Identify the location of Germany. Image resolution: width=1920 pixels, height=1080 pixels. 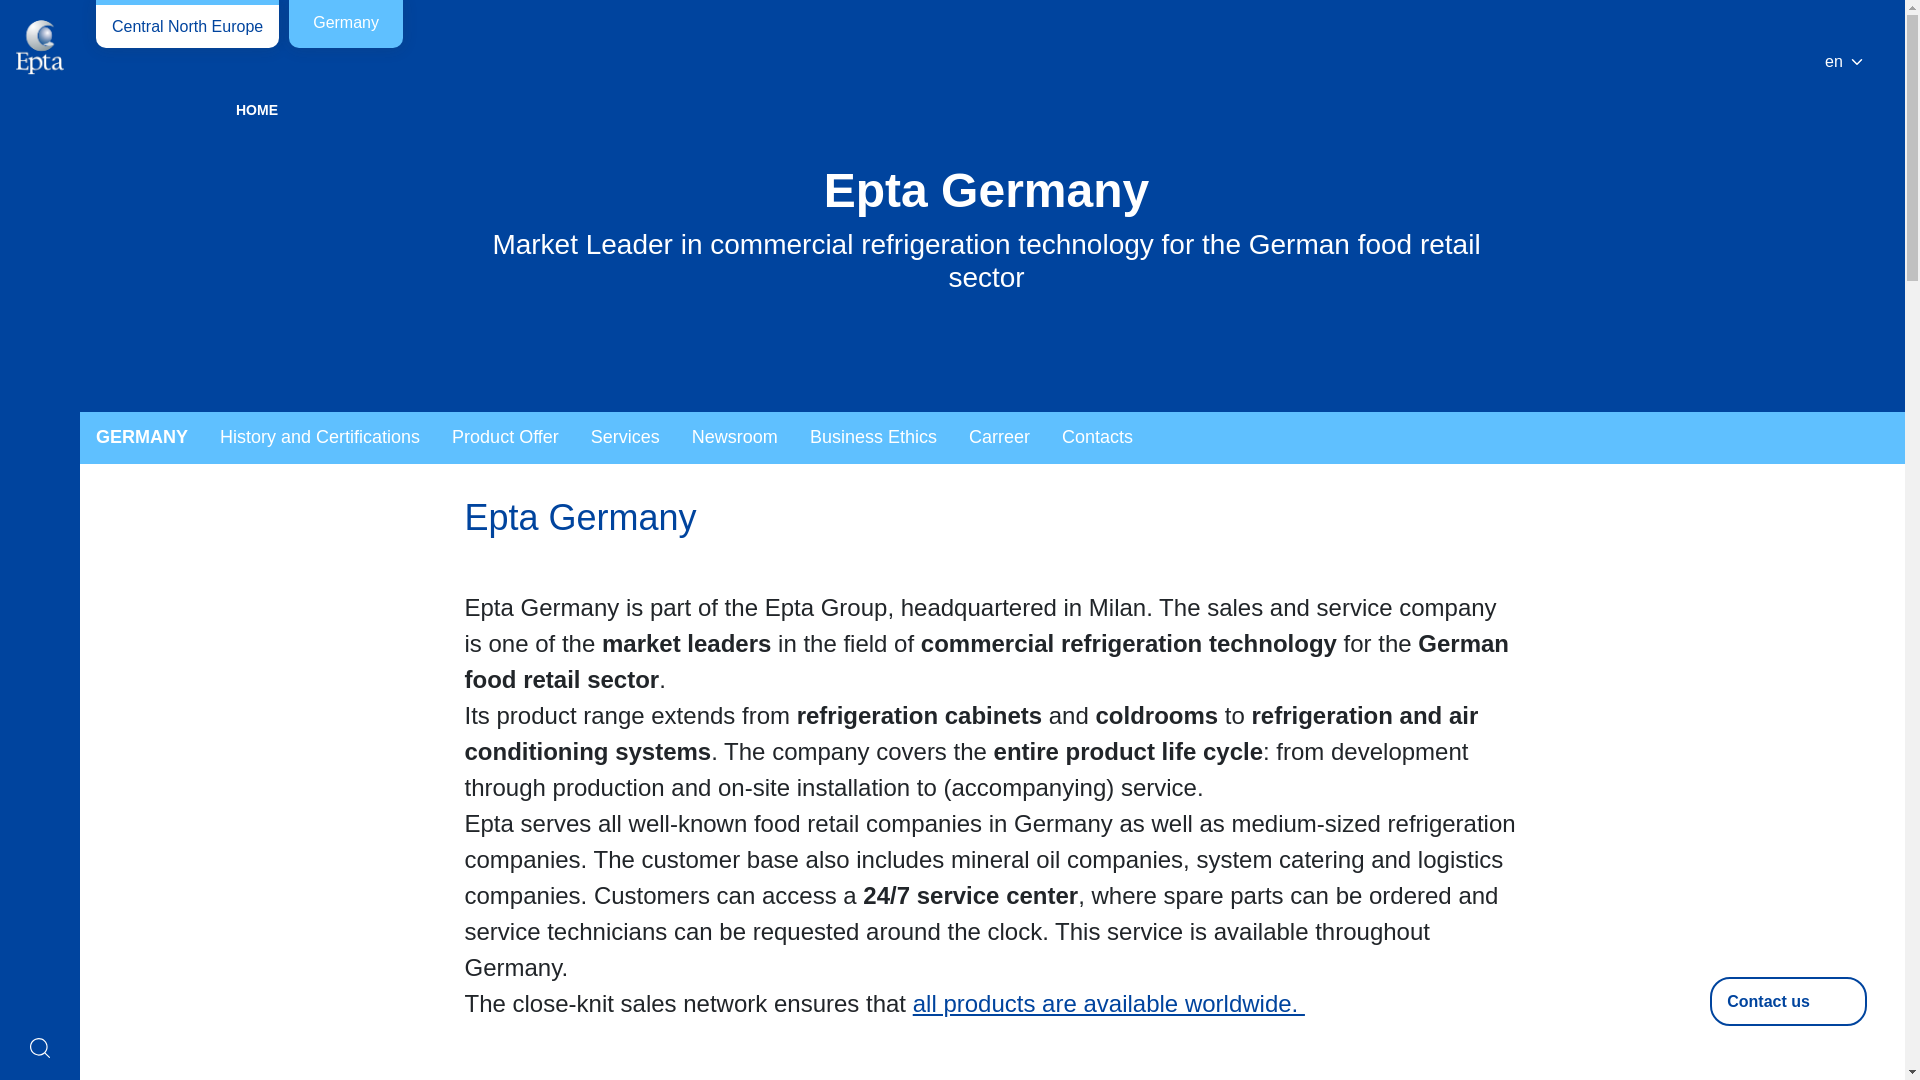
(346, 24).